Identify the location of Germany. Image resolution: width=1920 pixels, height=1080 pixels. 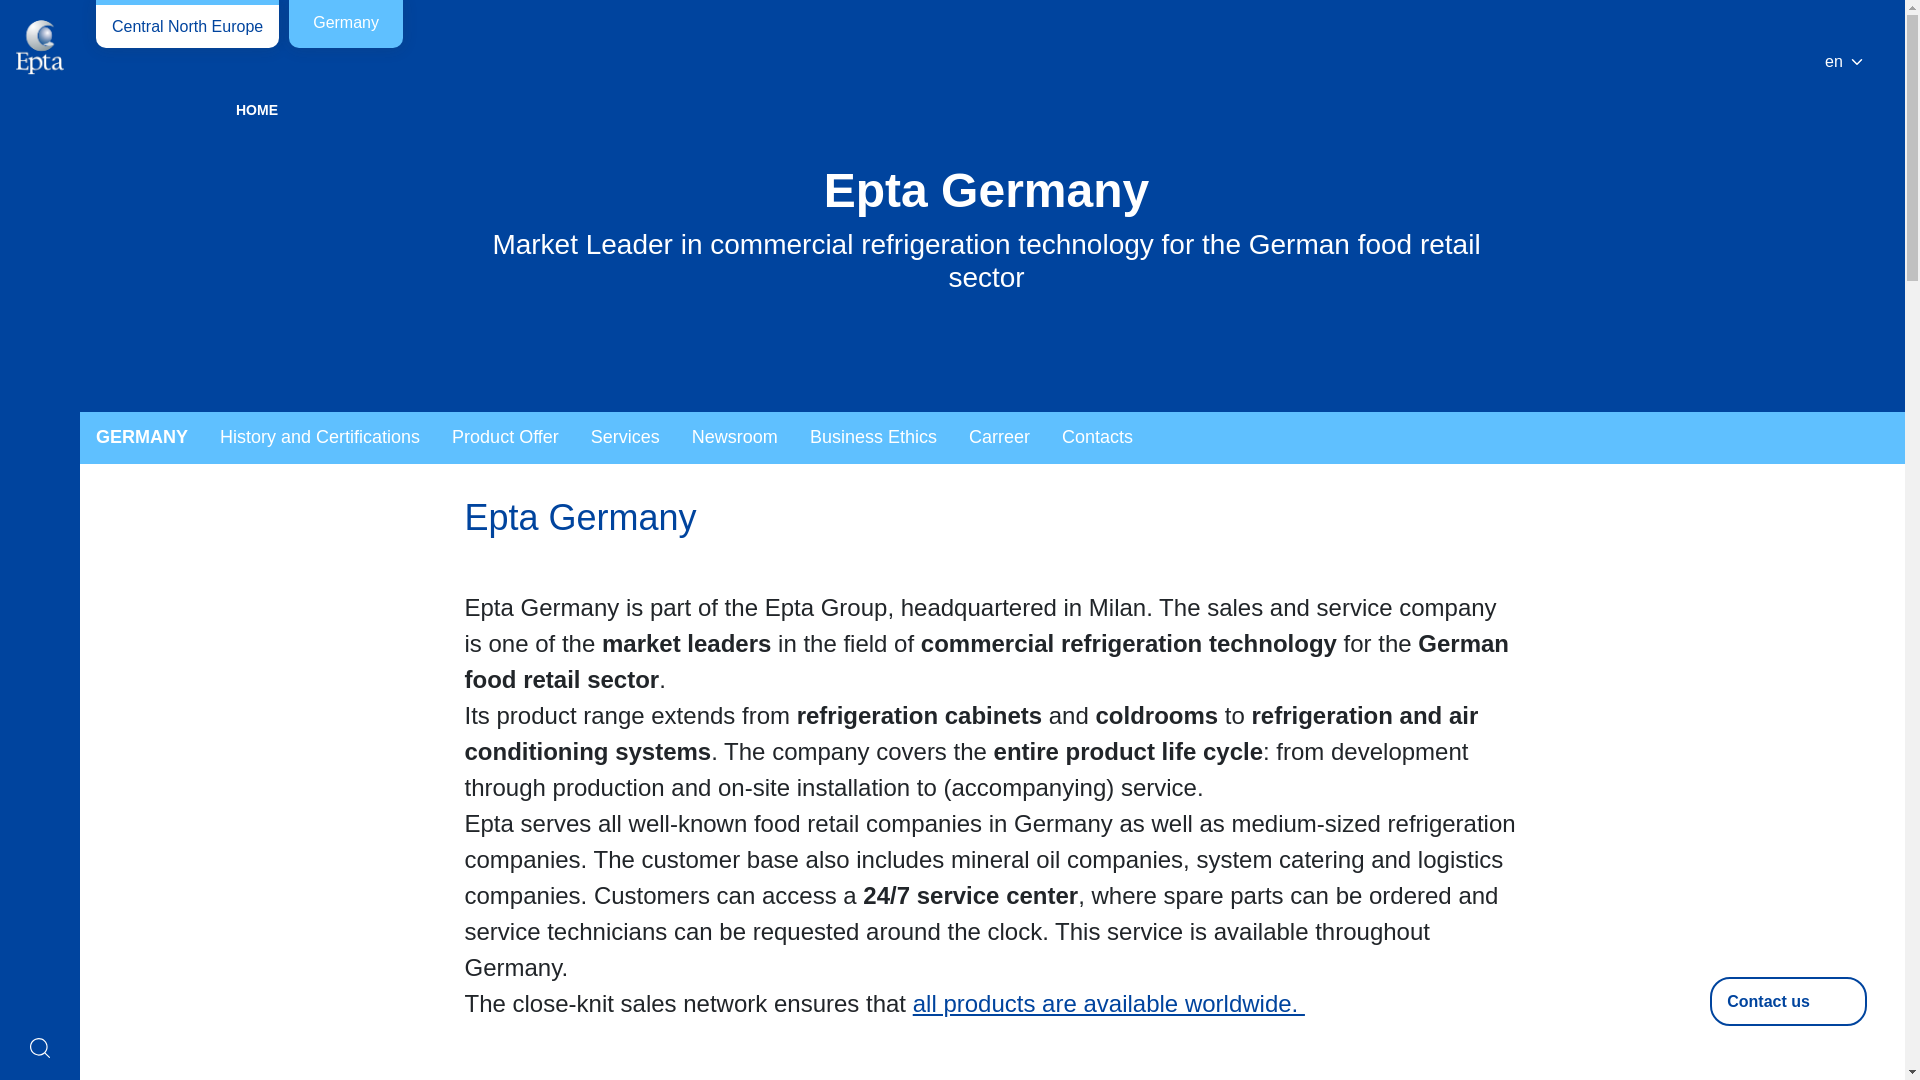
(346, 24).